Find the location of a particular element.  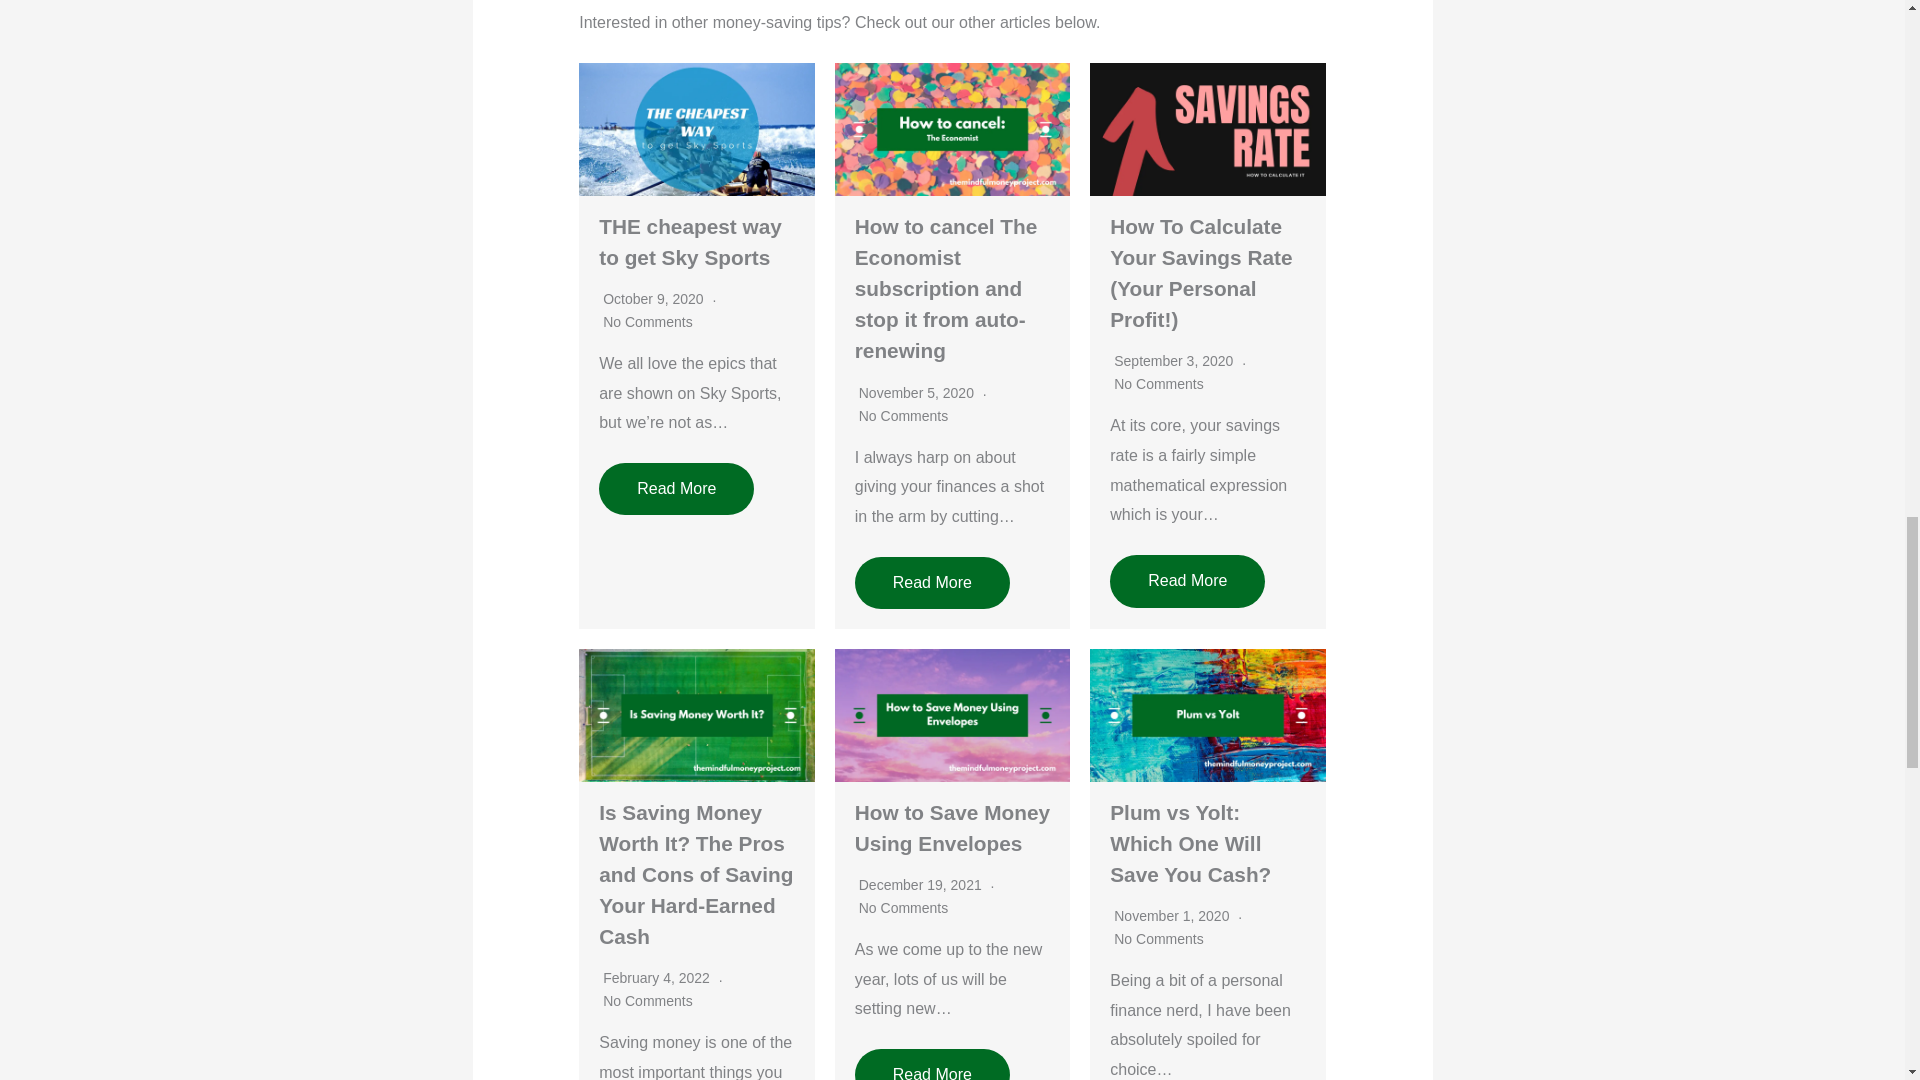

Read More is located at coordinates (676, 489).